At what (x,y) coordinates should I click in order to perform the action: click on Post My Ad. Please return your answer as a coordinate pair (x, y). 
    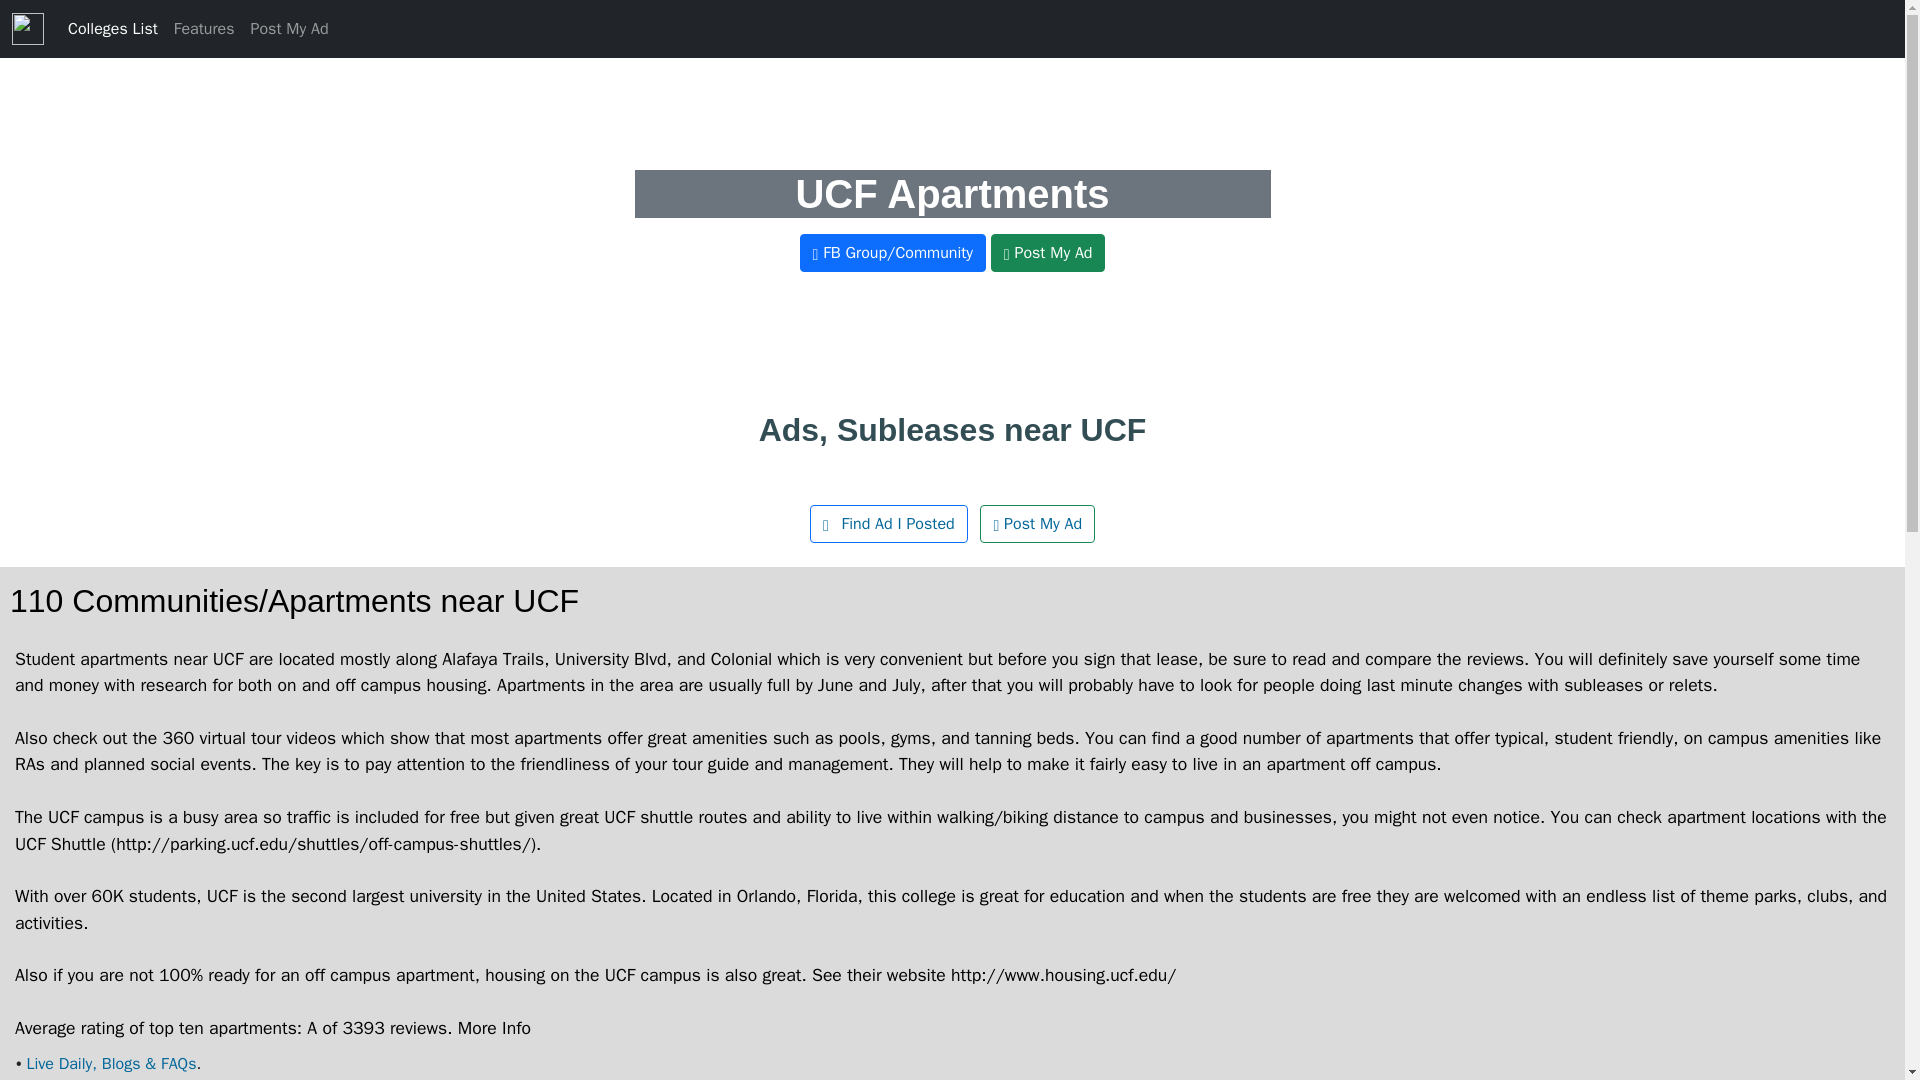
    Looking at the image, I should click on (1036, 524).